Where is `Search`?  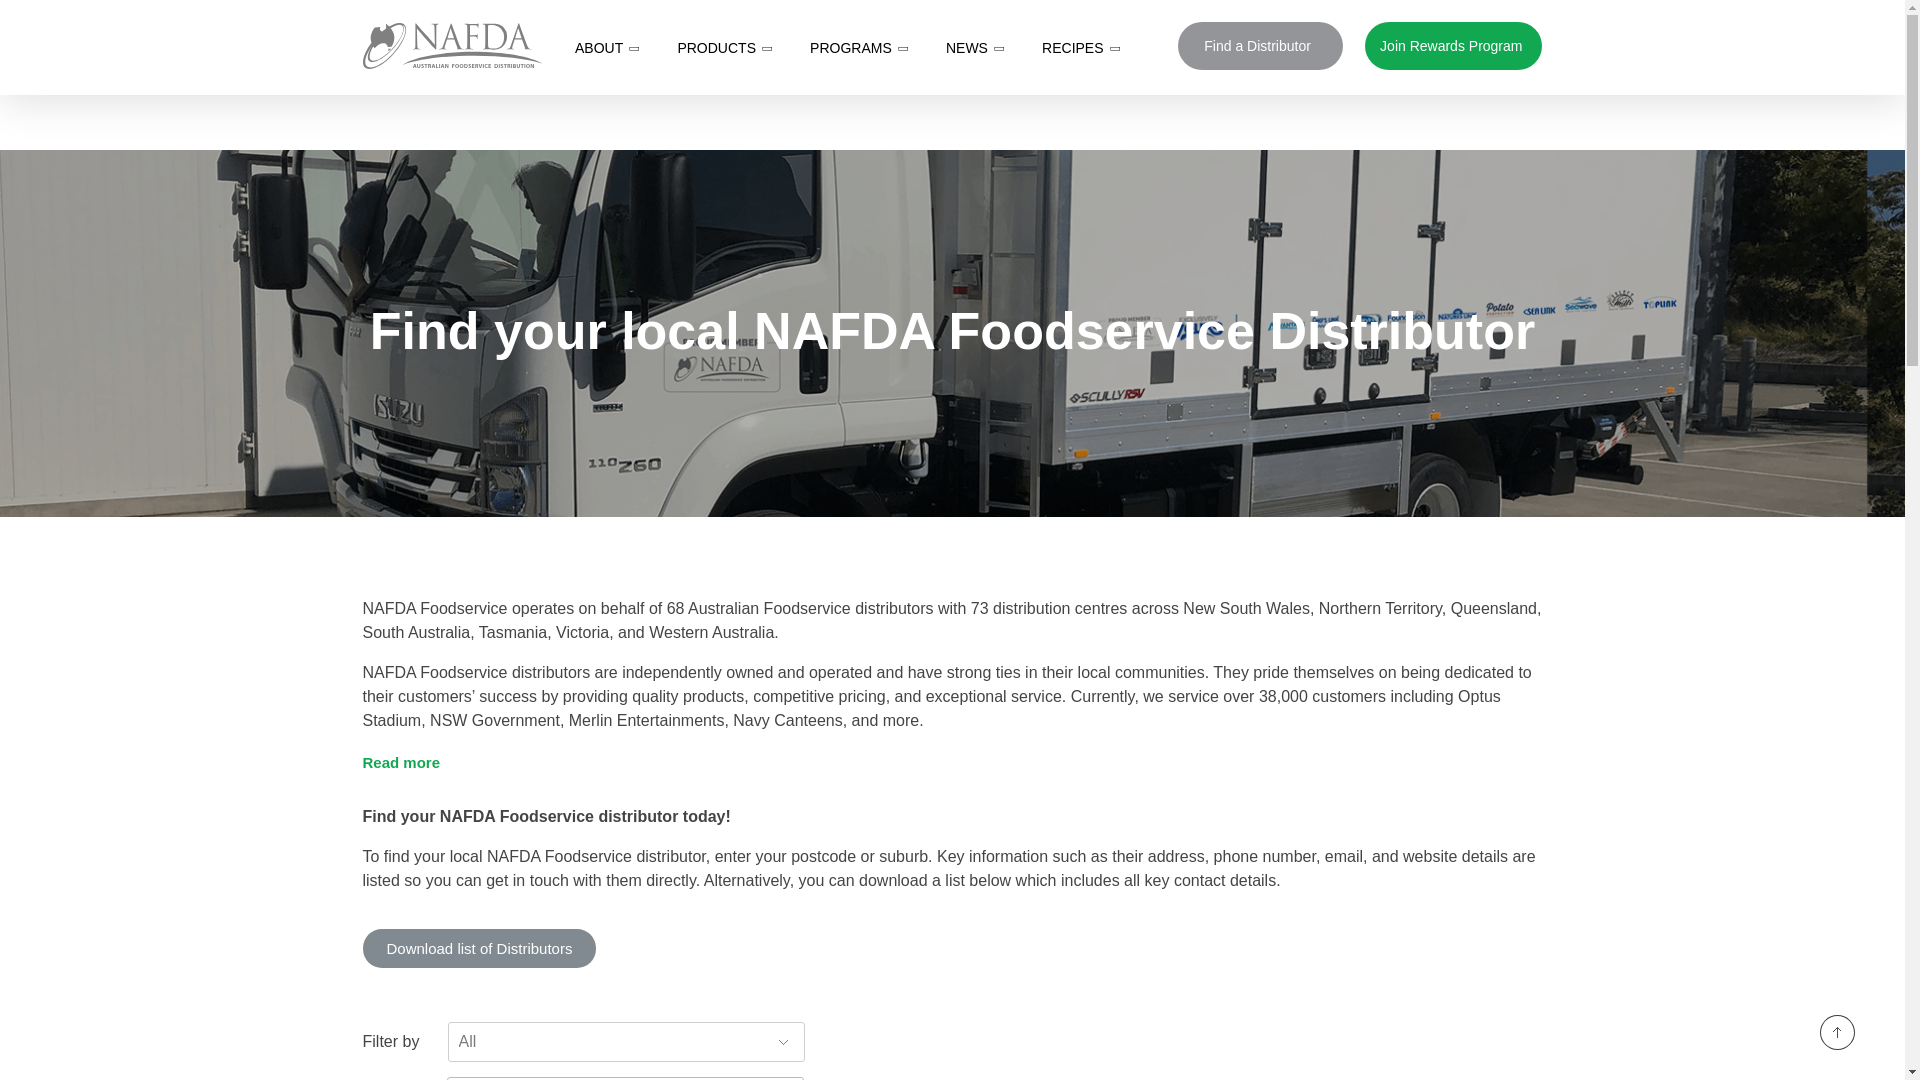
Search is located at coordinates (1519, 27).